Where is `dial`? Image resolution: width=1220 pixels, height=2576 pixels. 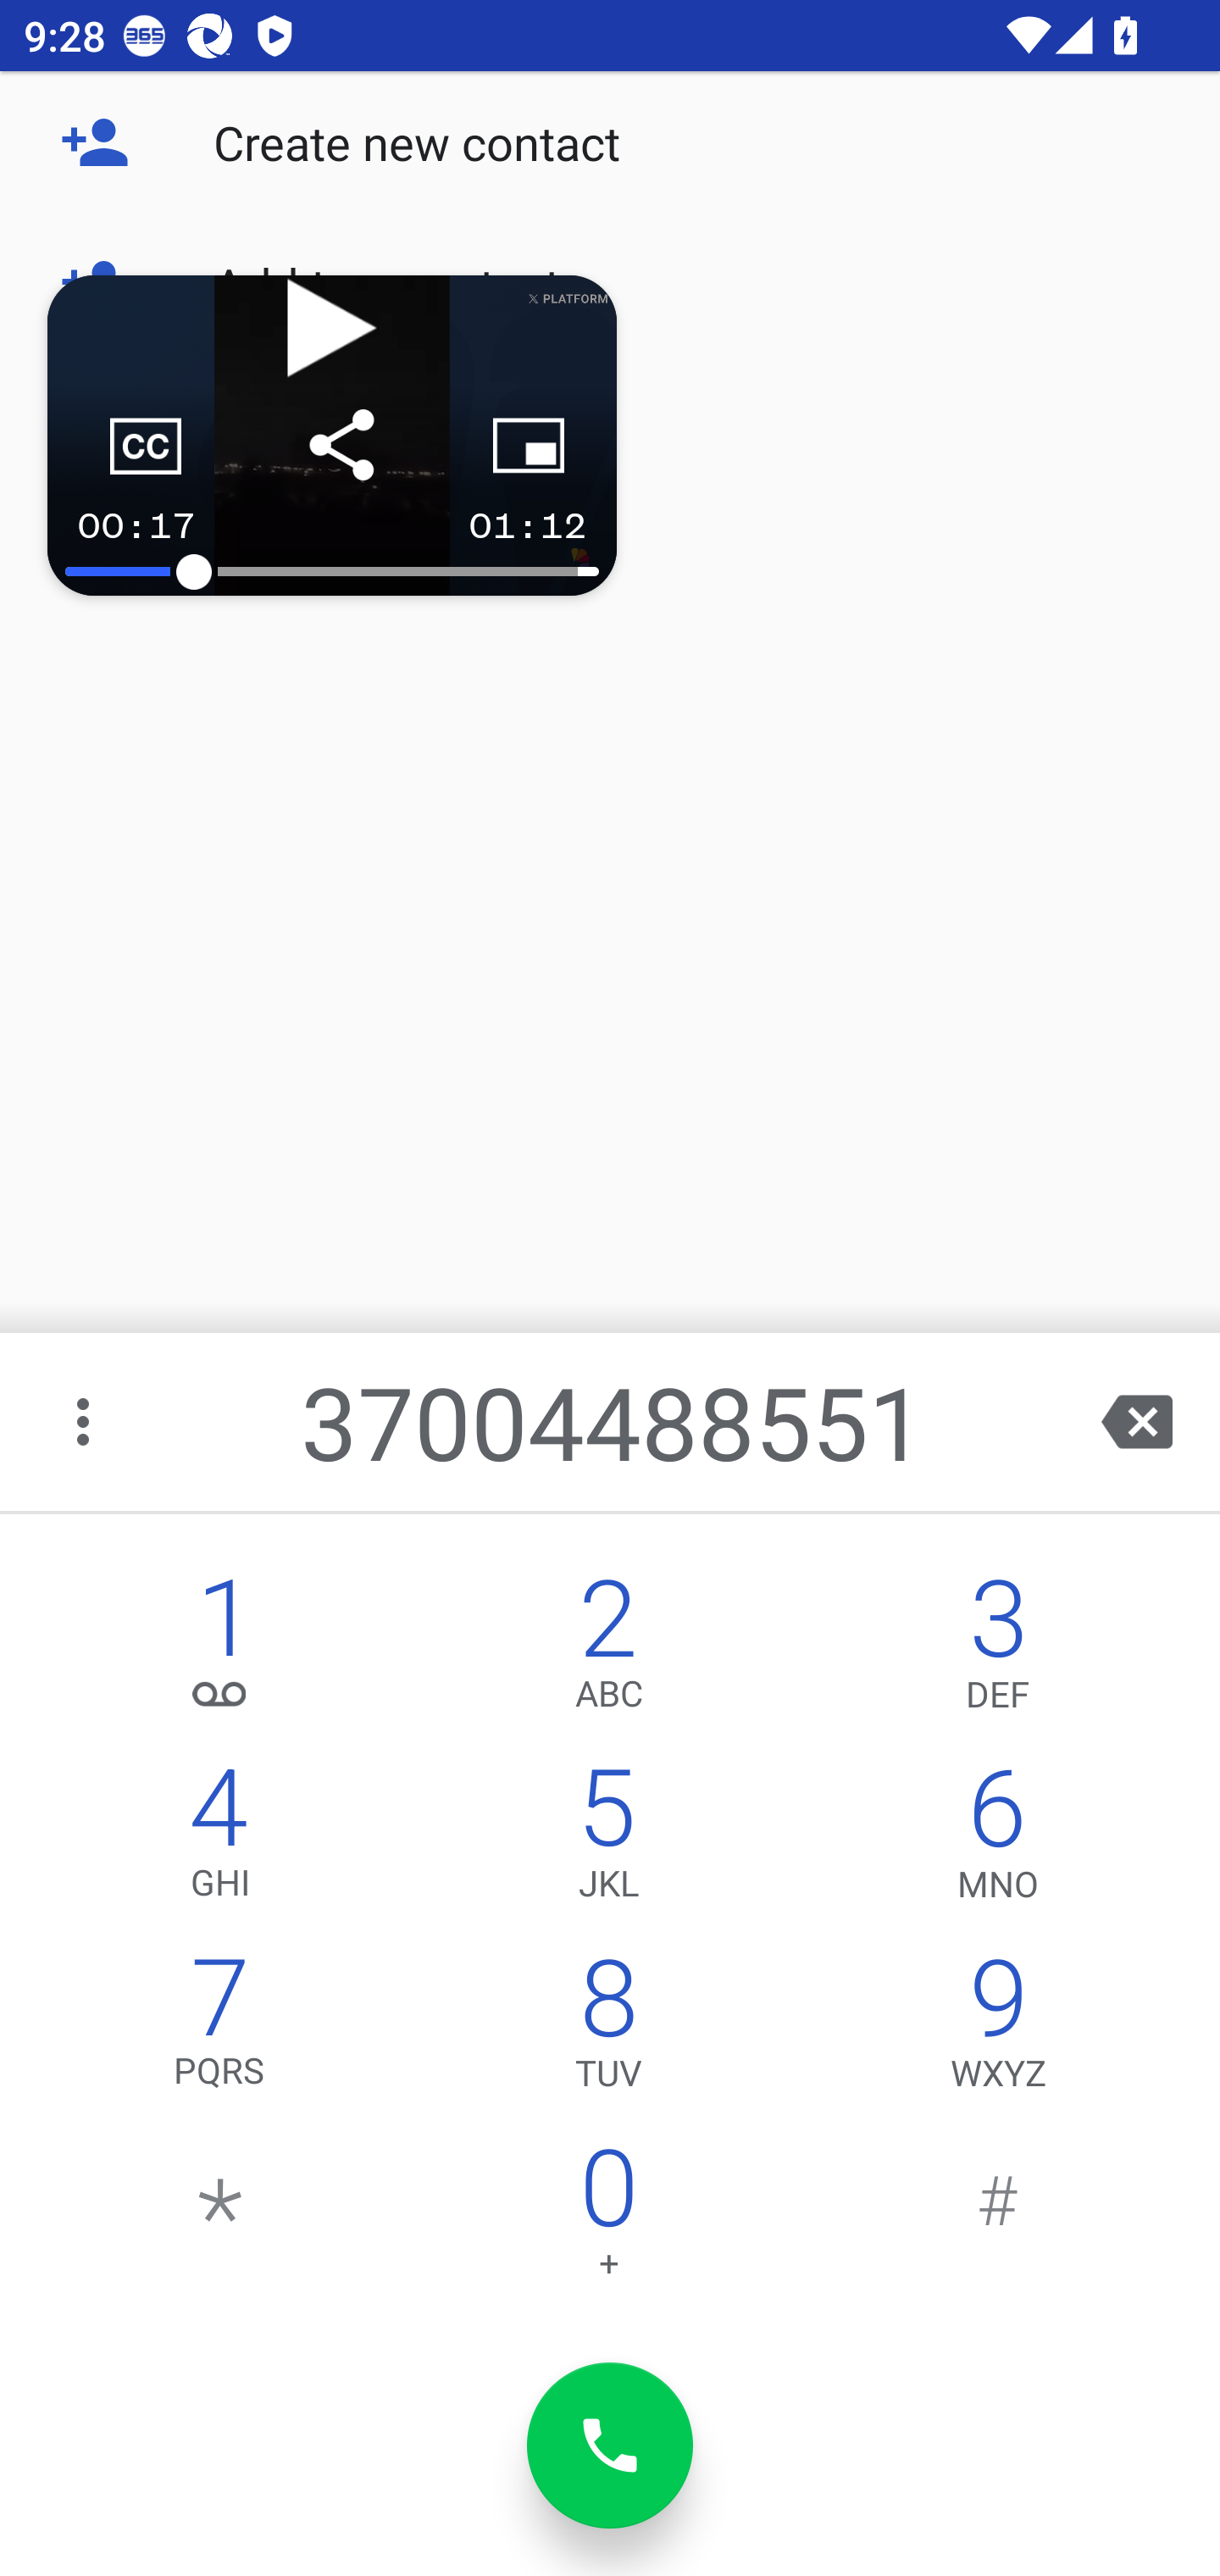 dial is located at coordinates (610, 2446).